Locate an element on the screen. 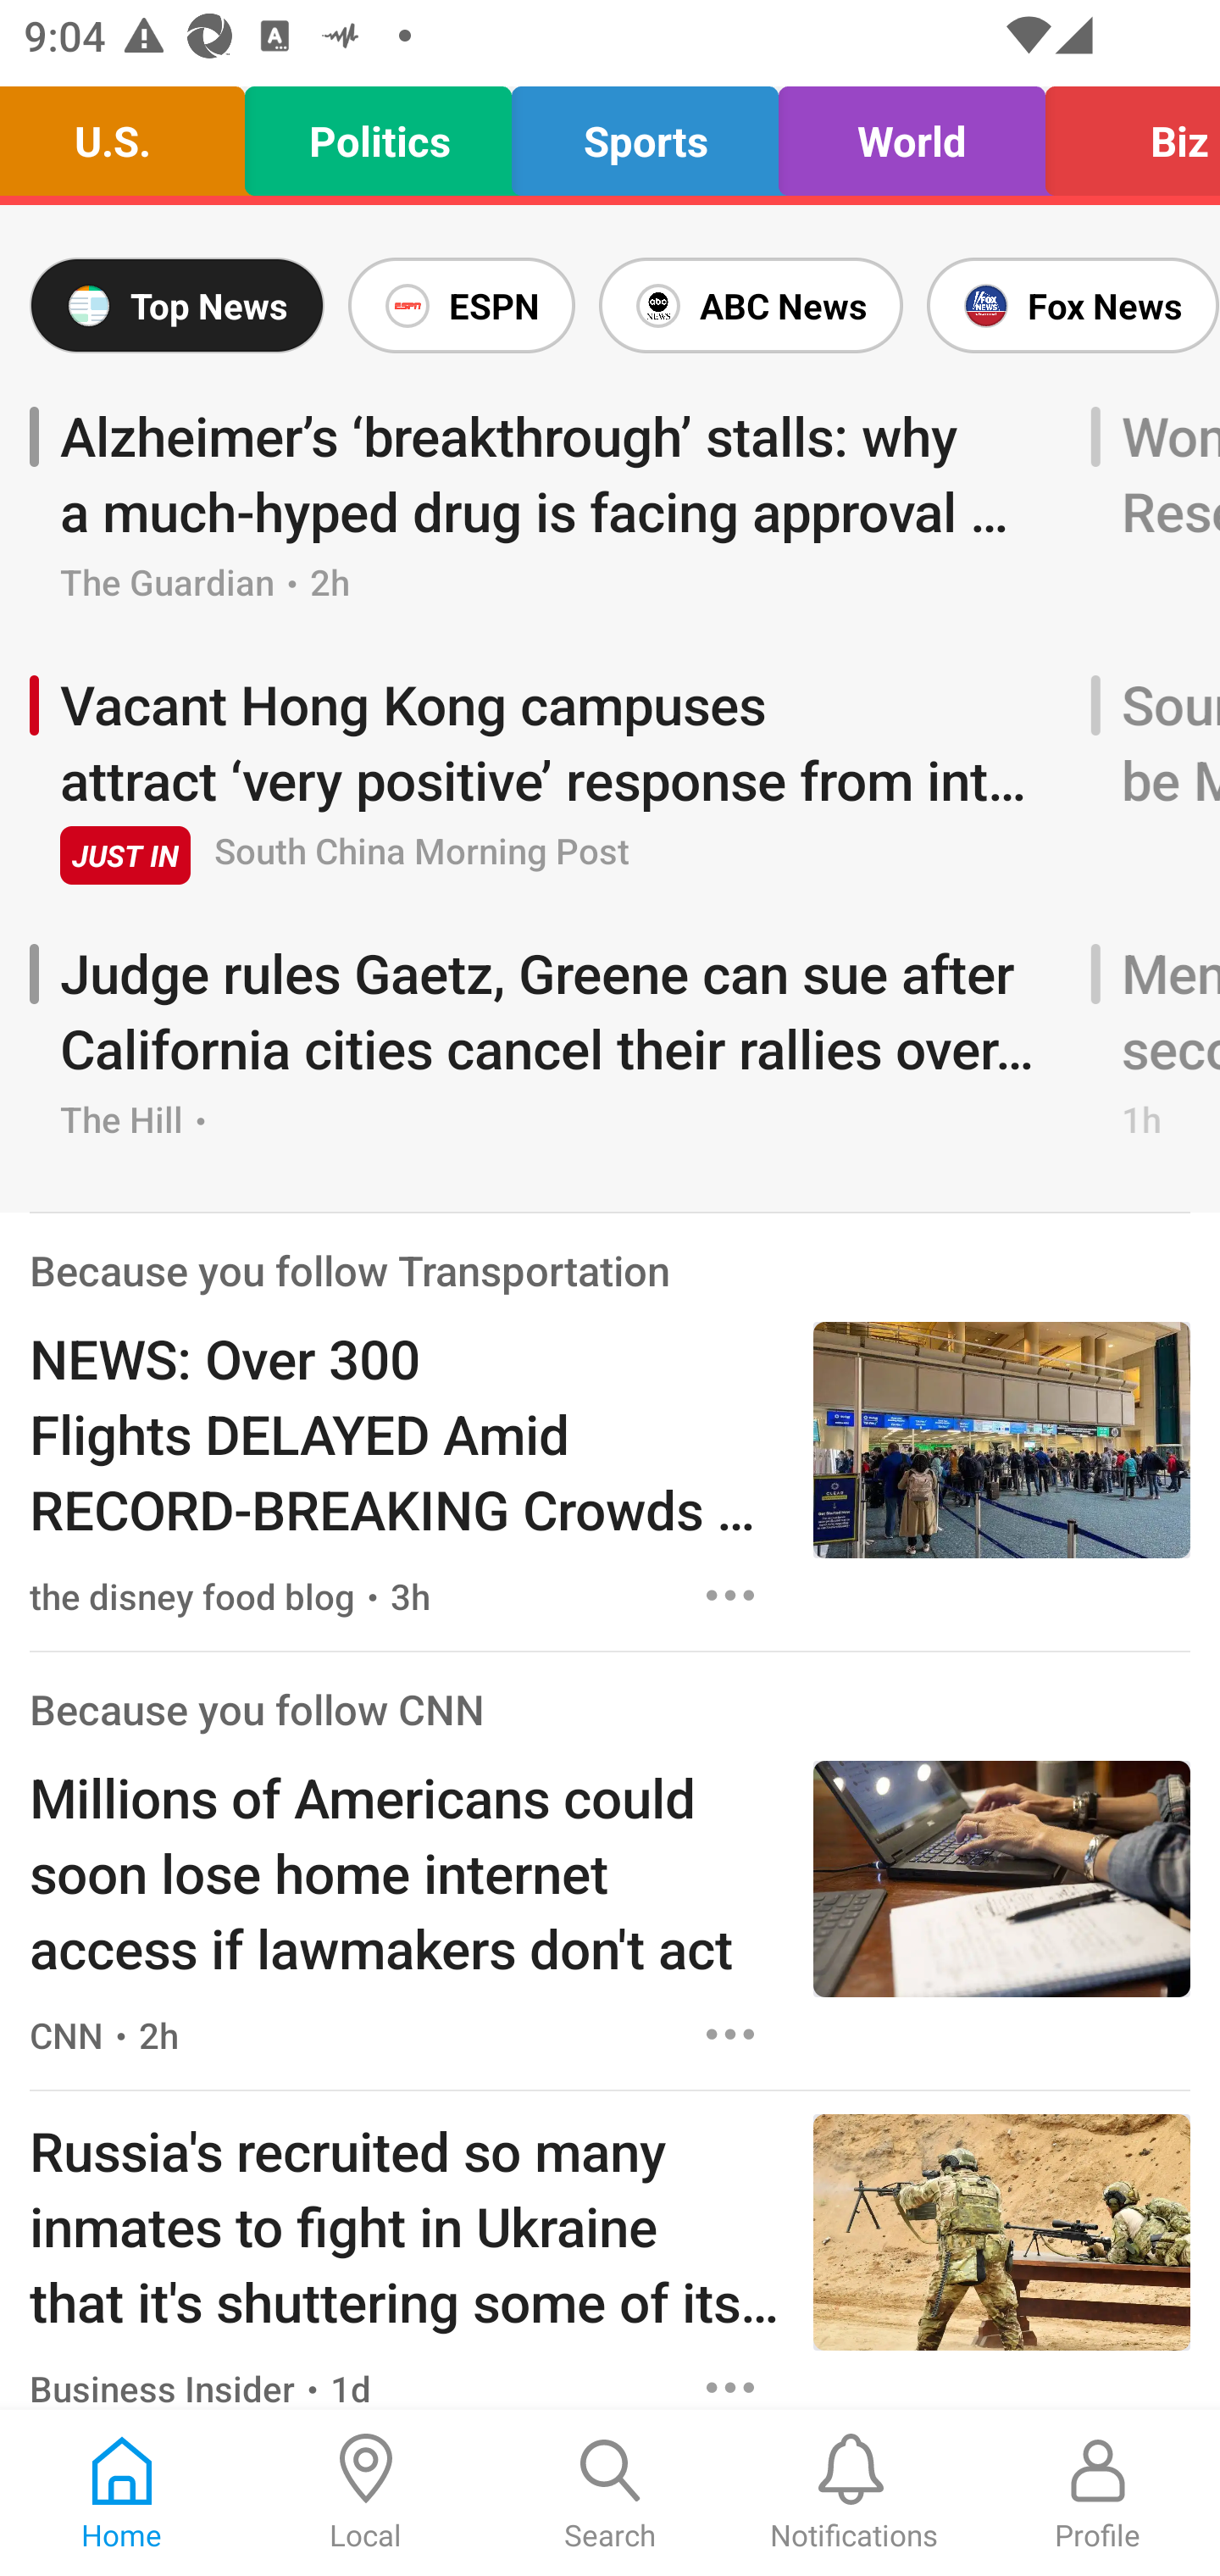  ABC News is located at coordinates (751, 305).